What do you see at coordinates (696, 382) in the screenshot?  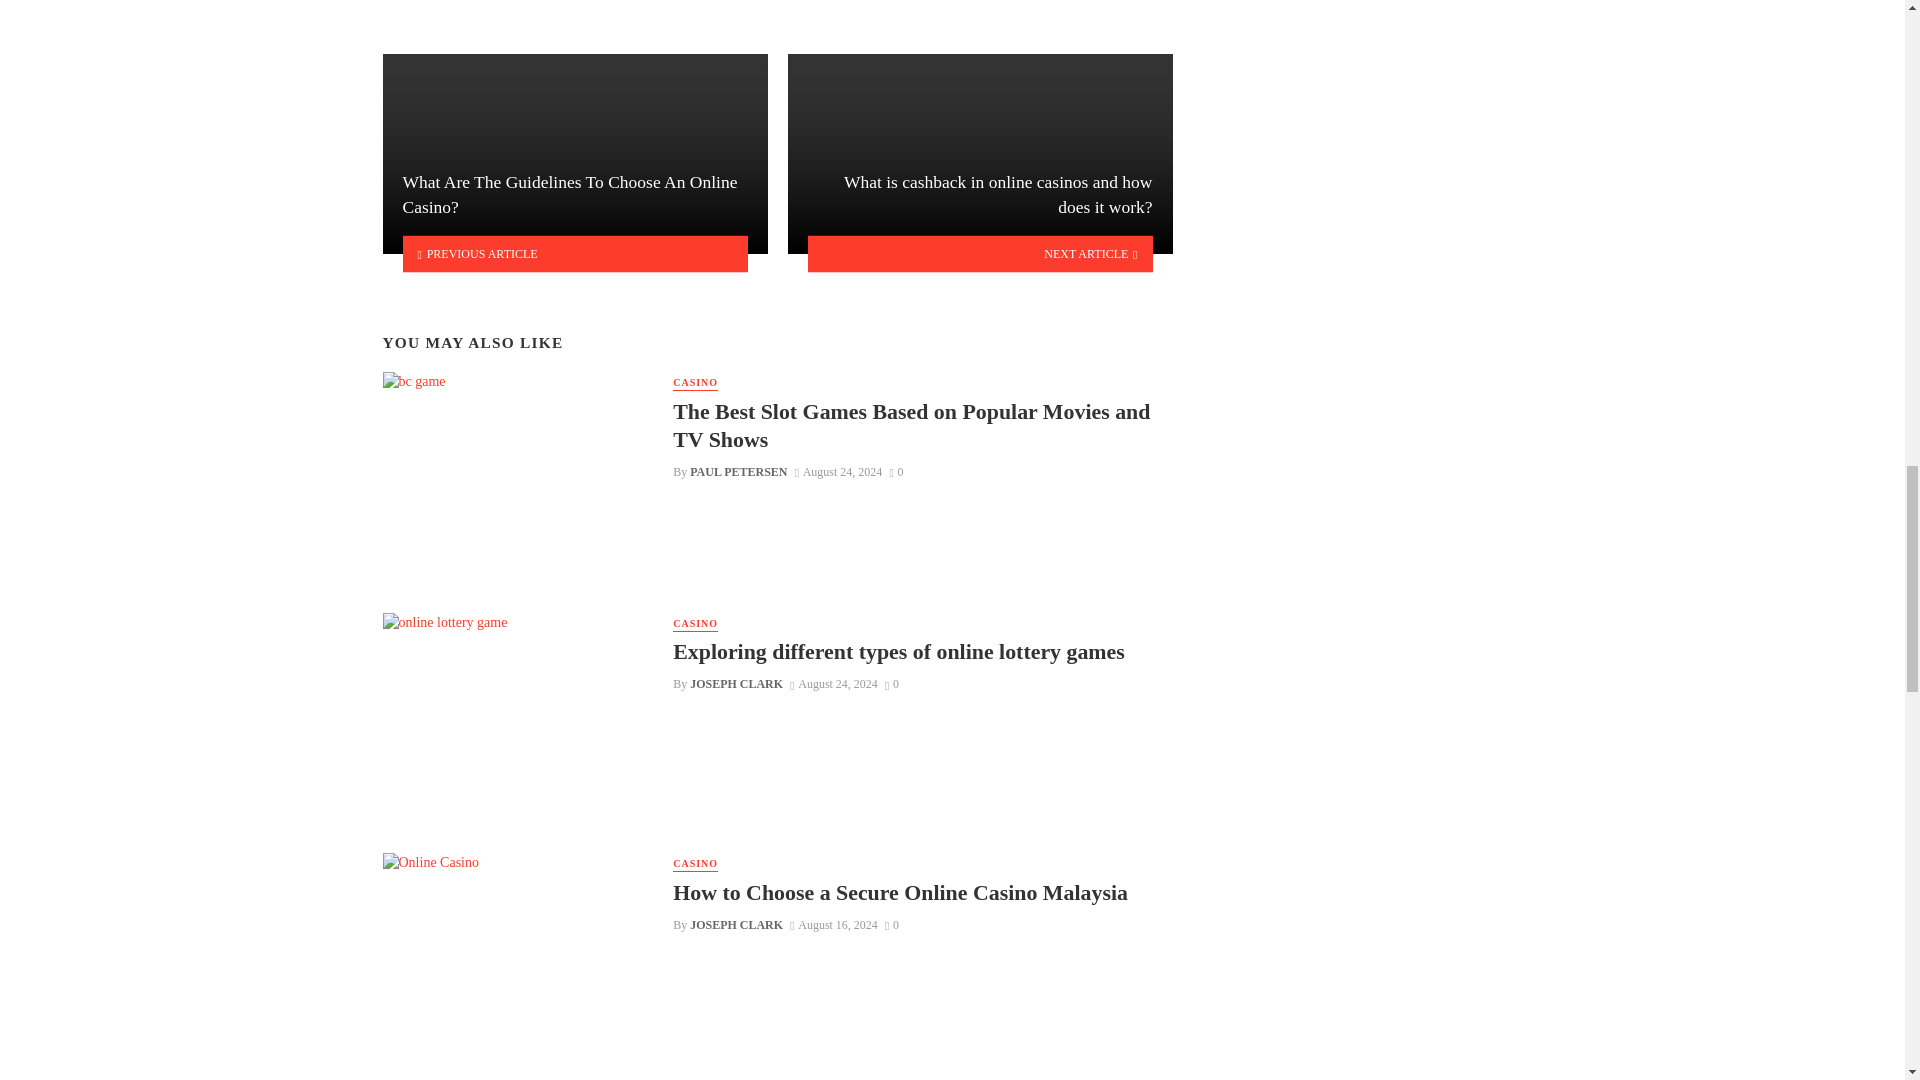 I see `CASINO` at bounding box center [696, 382].